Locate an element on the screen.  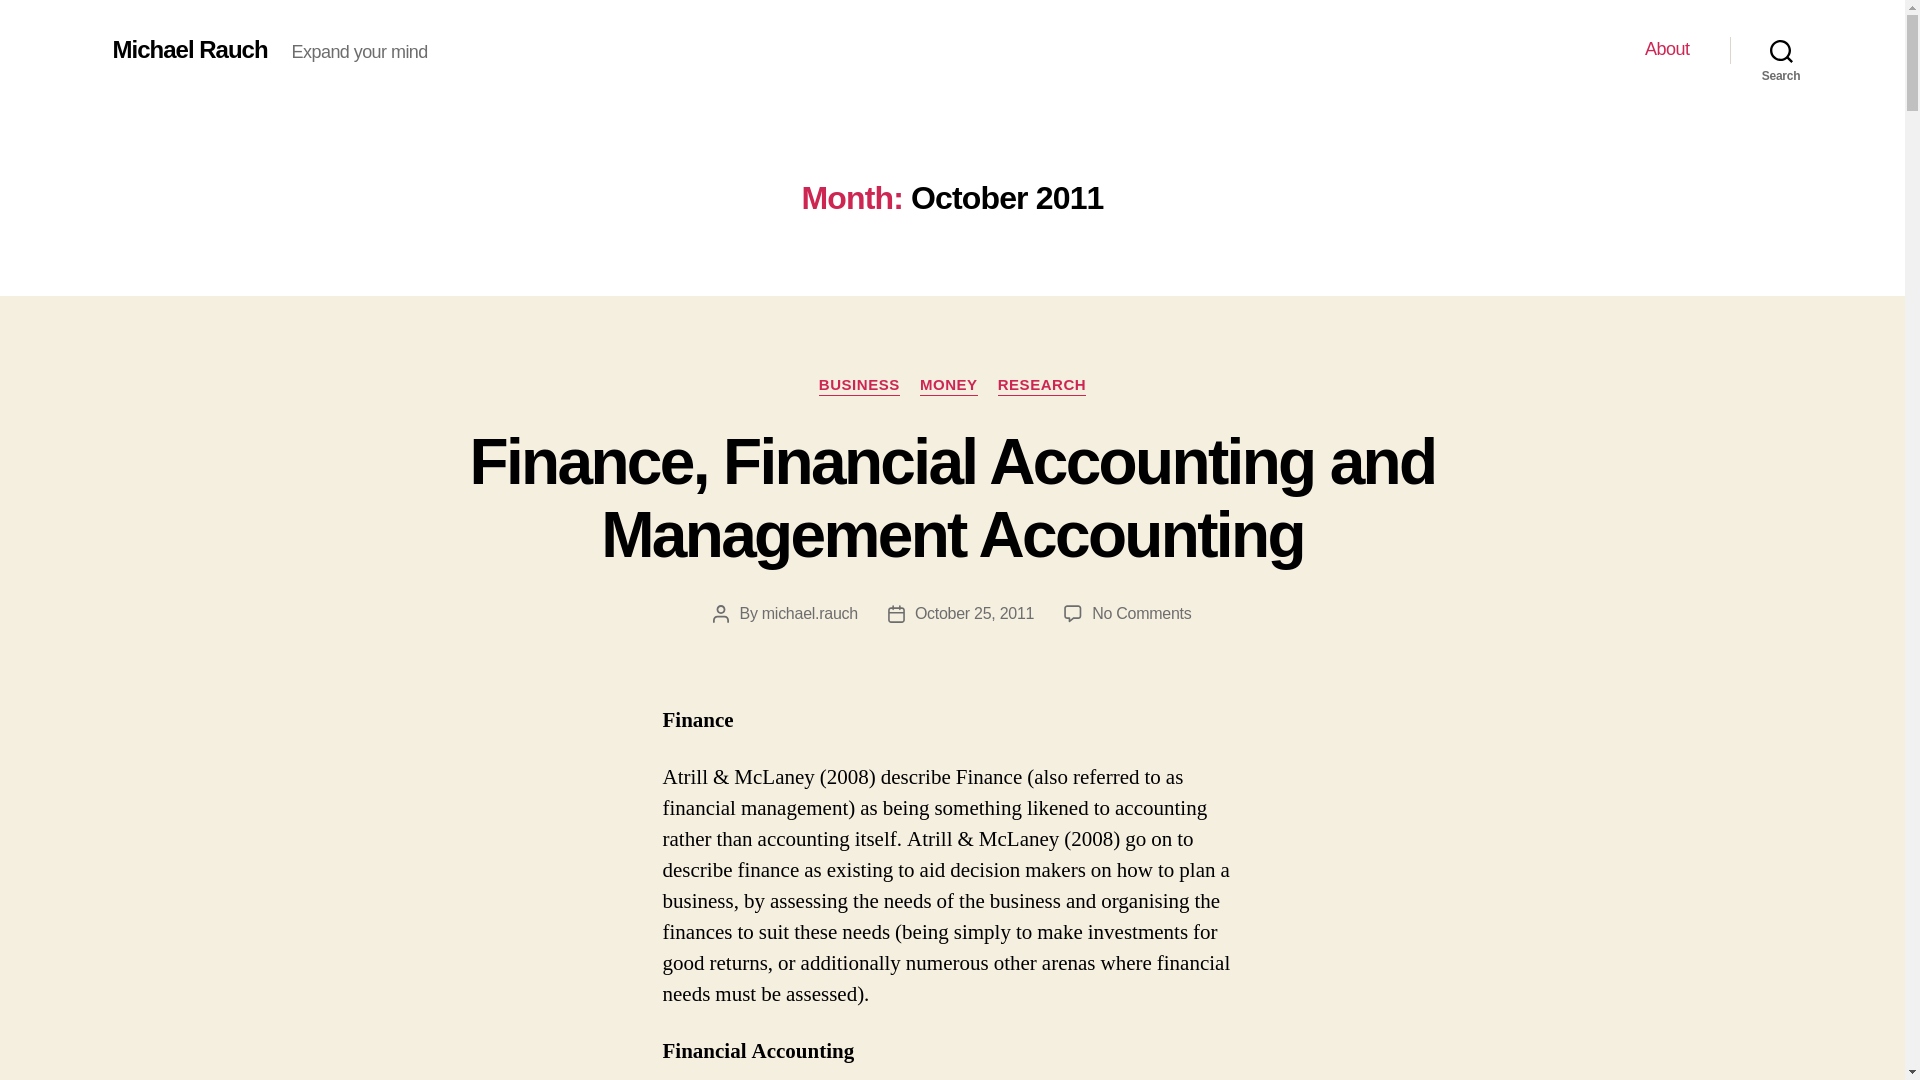
October 25, 2011 is located at coordinates (974, 613).